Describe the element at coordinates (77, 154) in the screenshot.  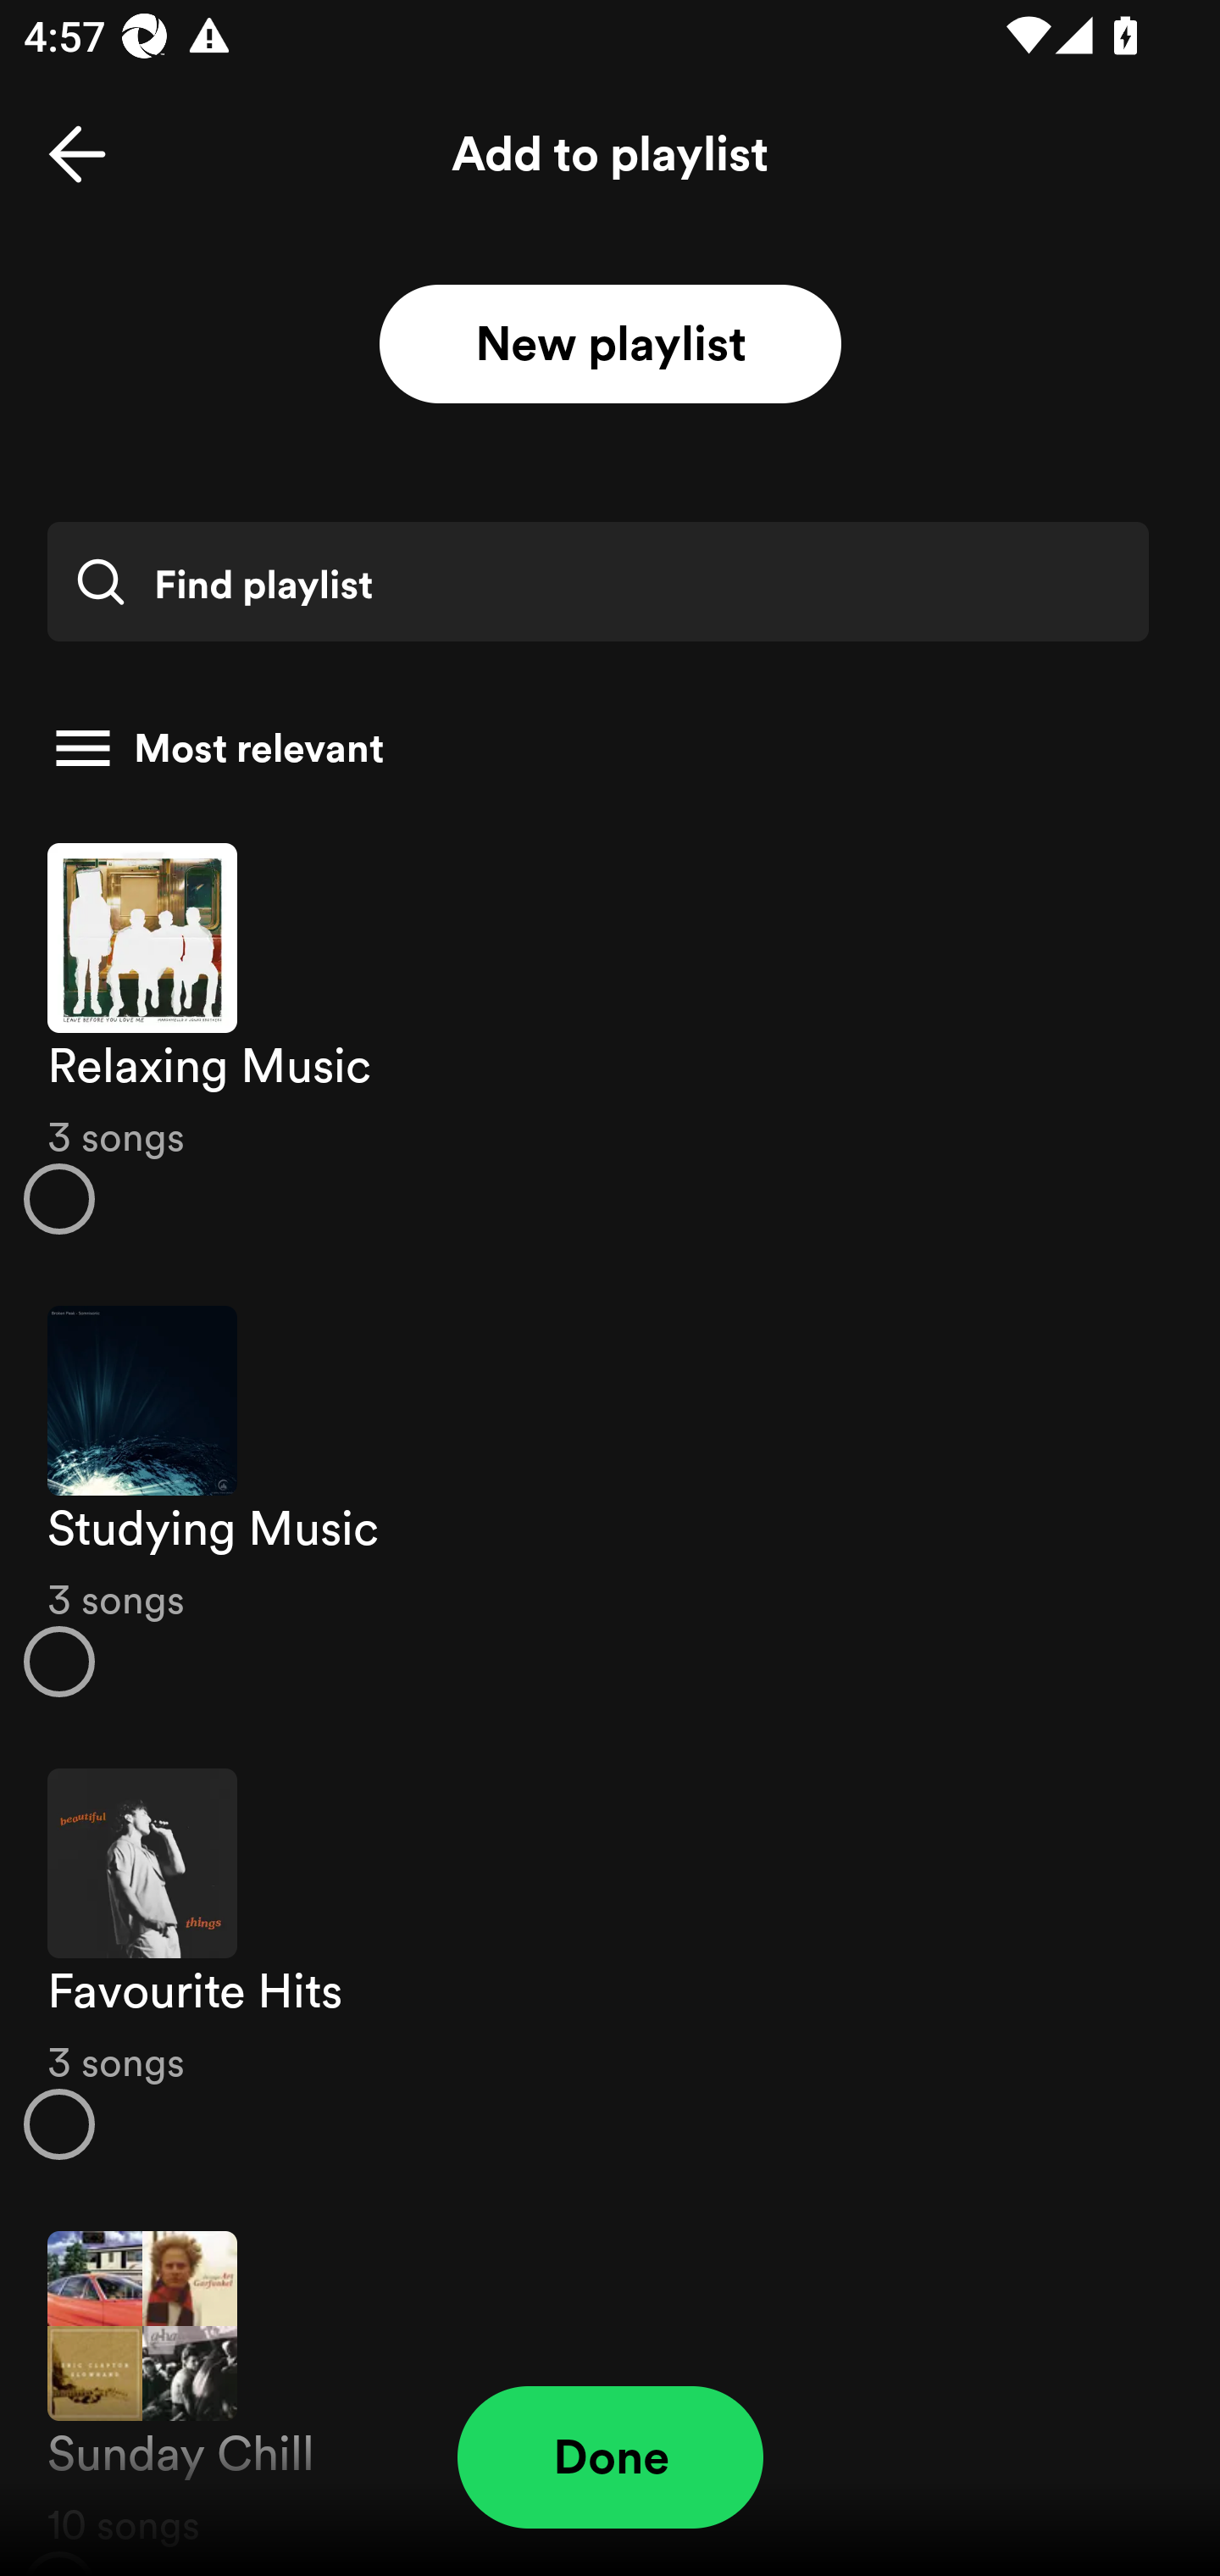
I see `Back` at that location.